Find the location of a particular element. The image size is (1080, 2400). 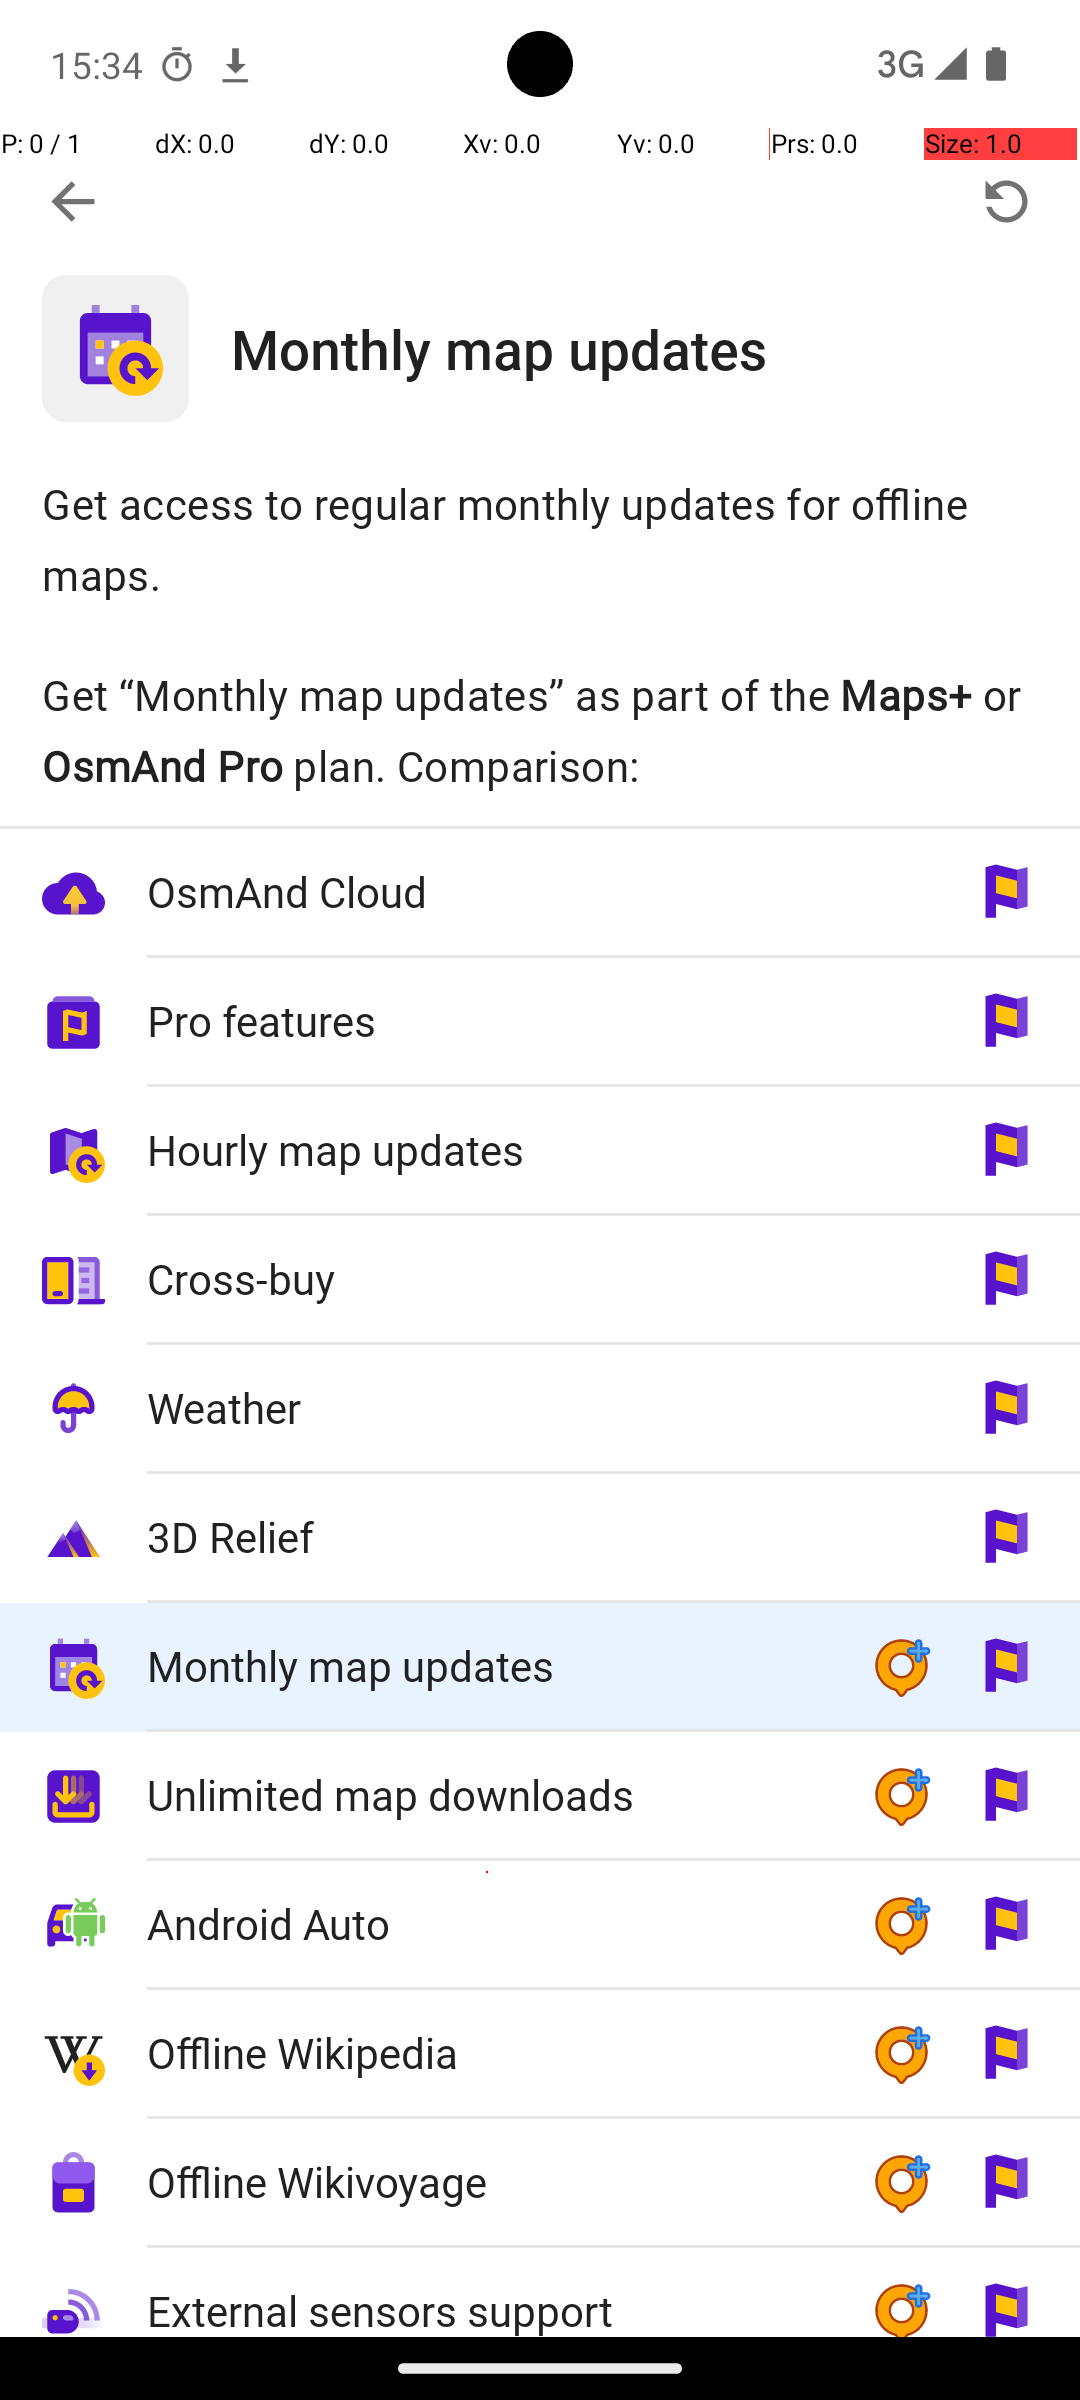

3D Relief available as part of the OsmAnd Pro plan is located at coordinates (540, 1538).